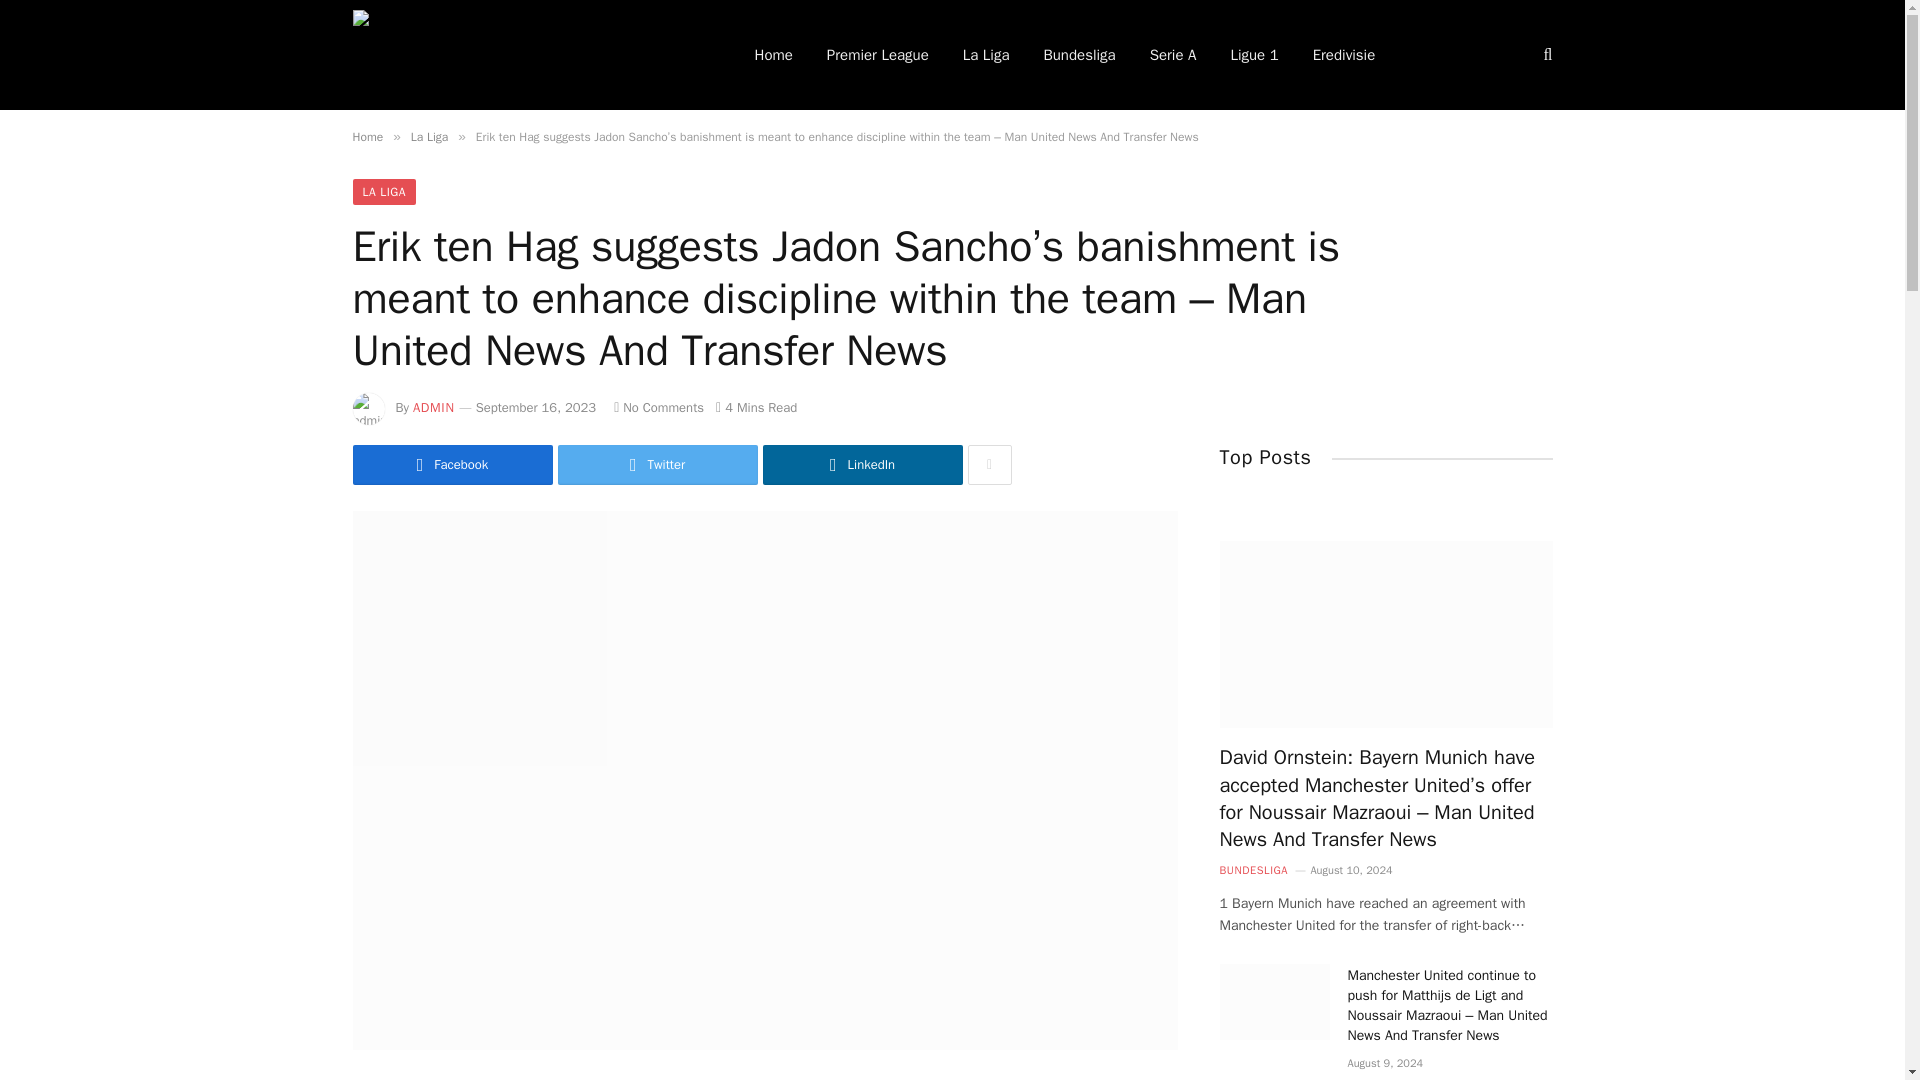 The height and width of the screenshot is (1080, 1920). Describe the element at coordinates (878, 55) in the screenshot. I see `Premier League` at that location.